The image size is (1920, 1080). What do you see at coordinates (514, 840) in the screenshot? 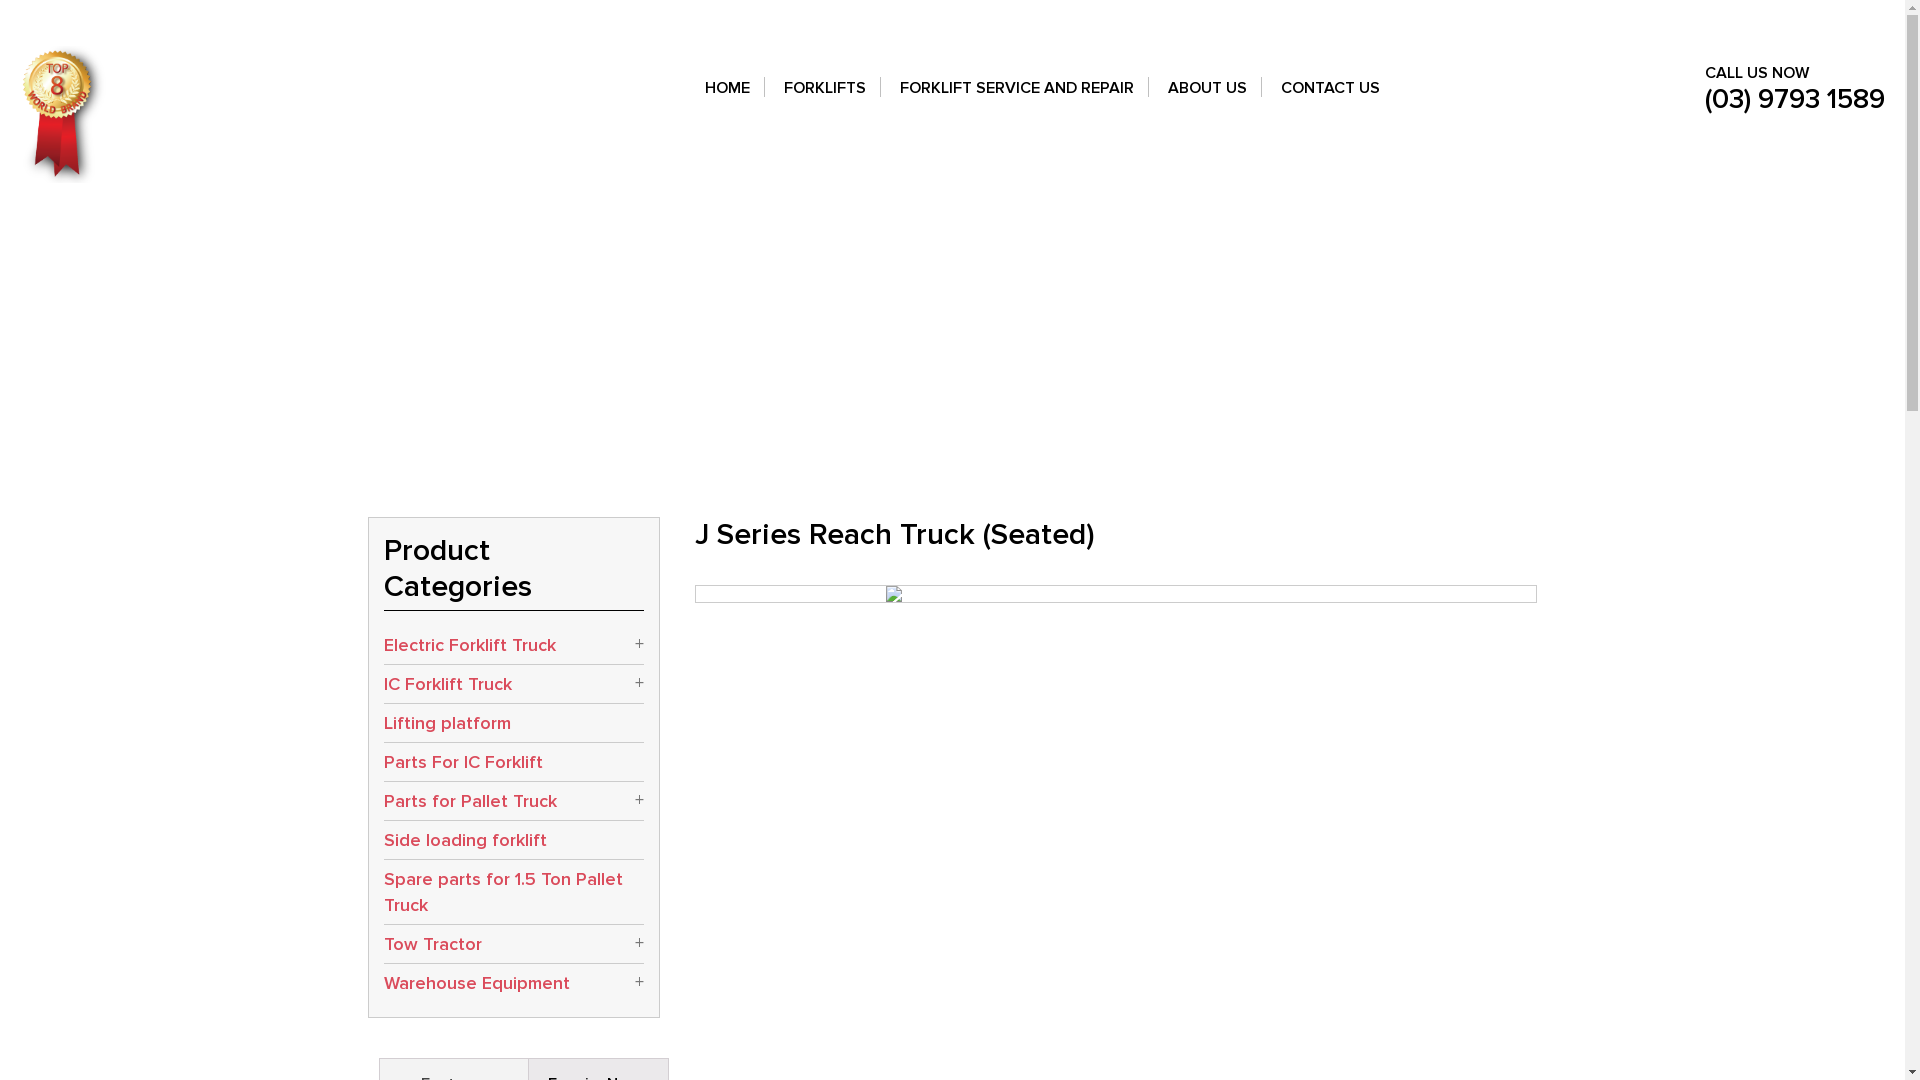
I see `Side loading forklift` at bounding box center [514, 840].